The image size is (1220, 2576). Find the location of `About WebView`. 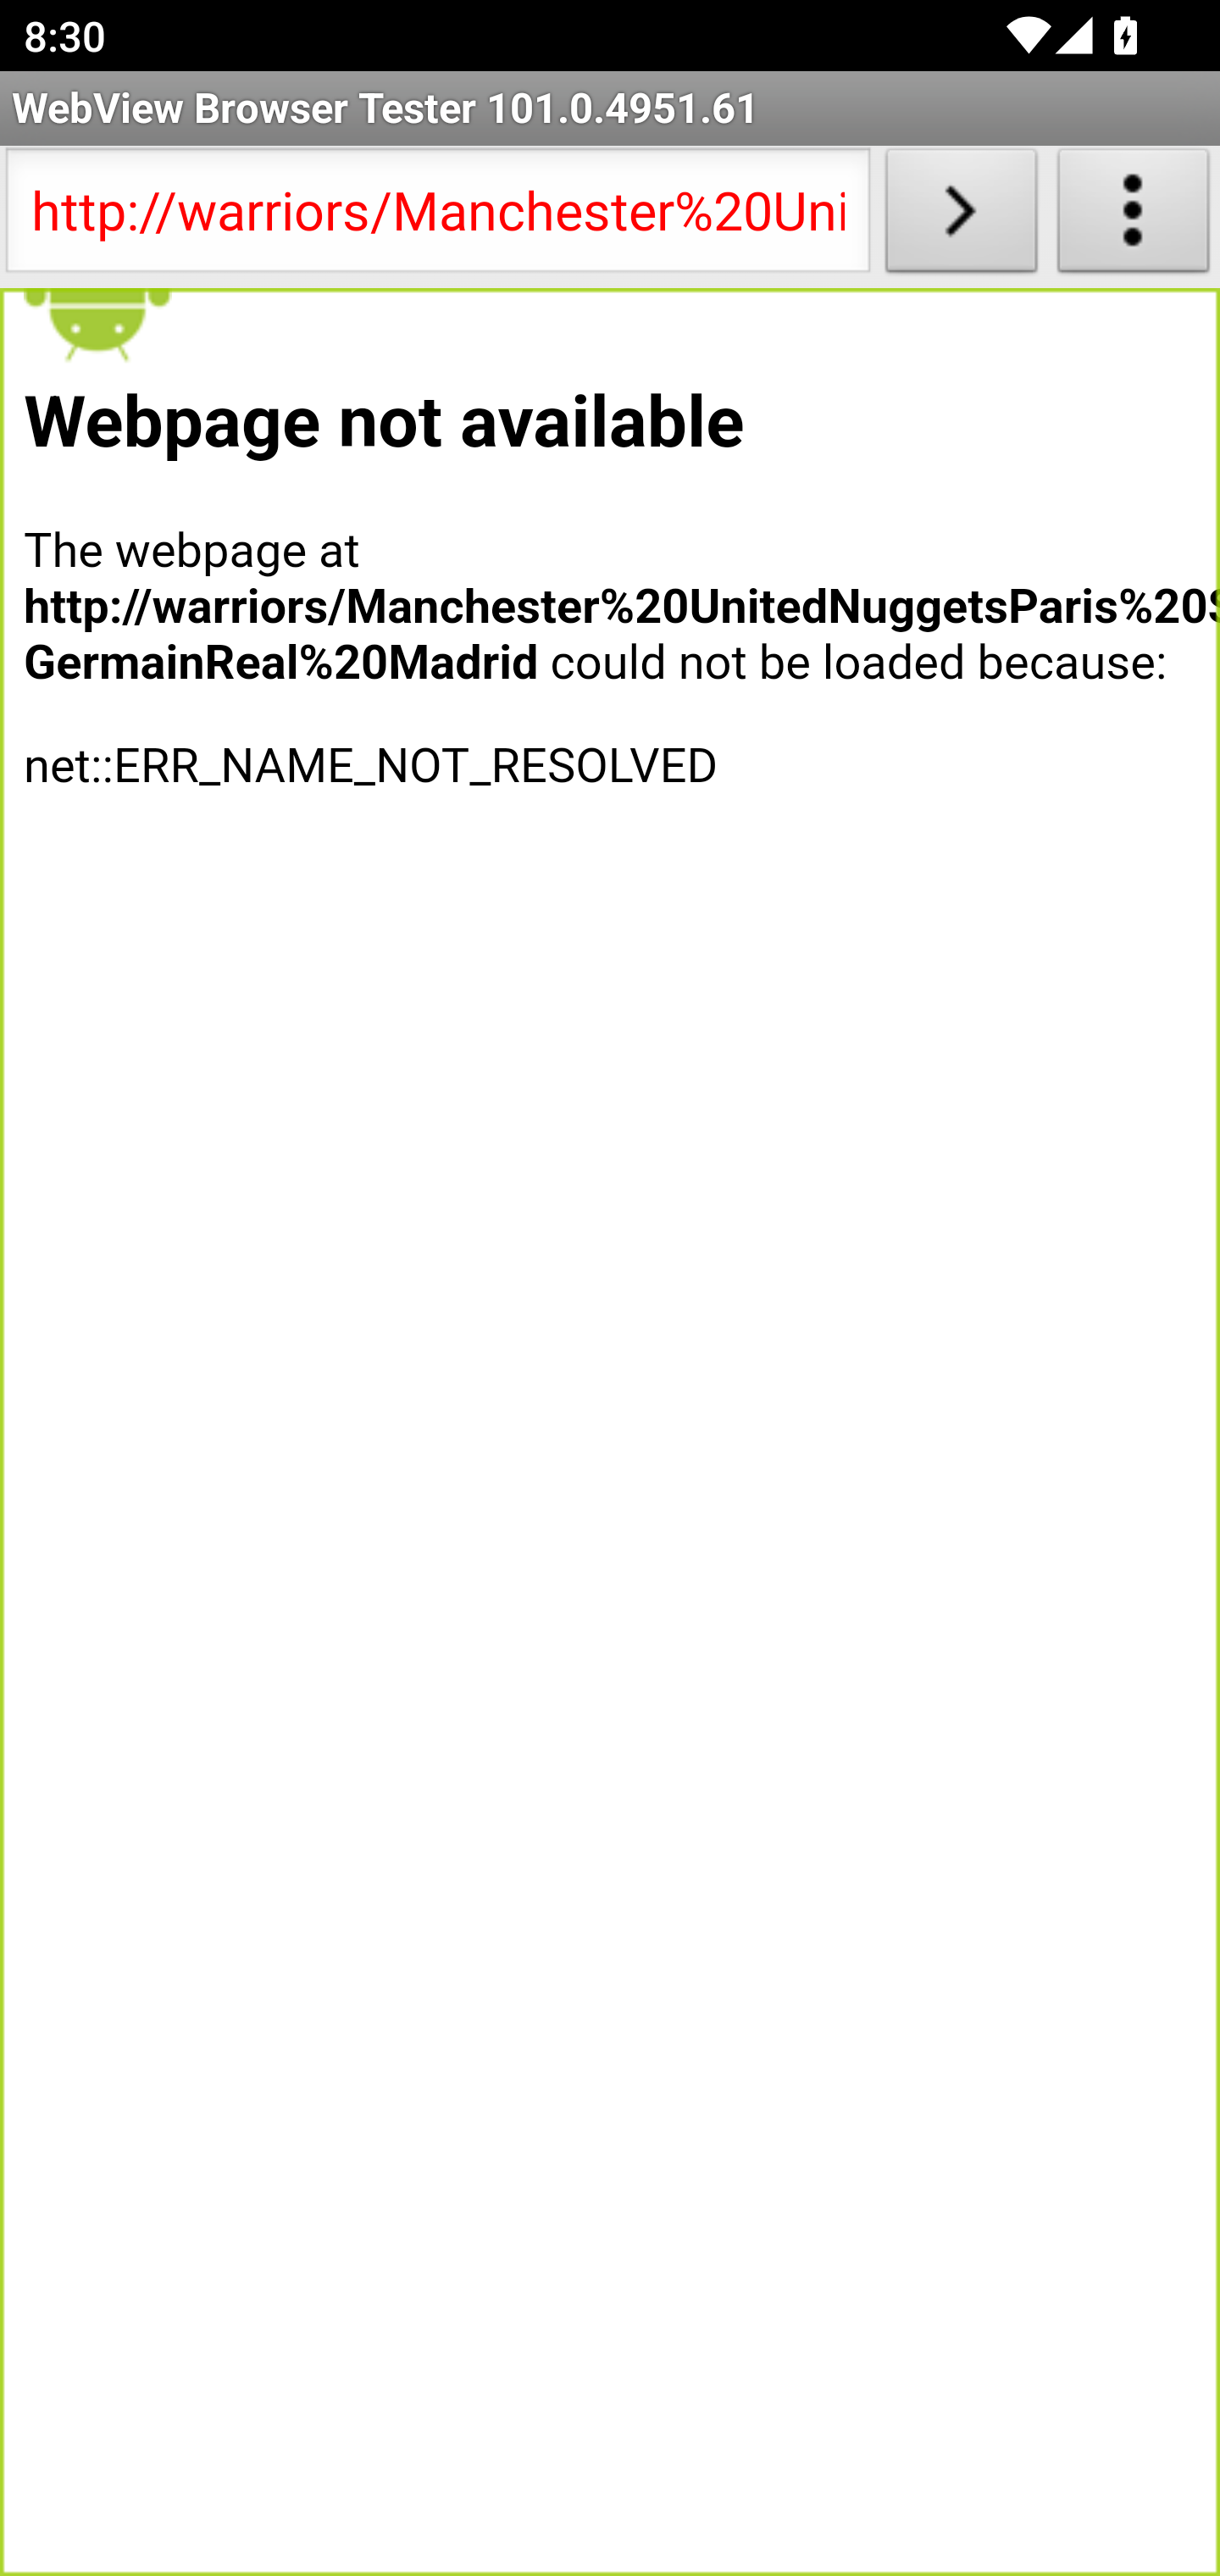

About WebView is located at coordinates (1134, 217).